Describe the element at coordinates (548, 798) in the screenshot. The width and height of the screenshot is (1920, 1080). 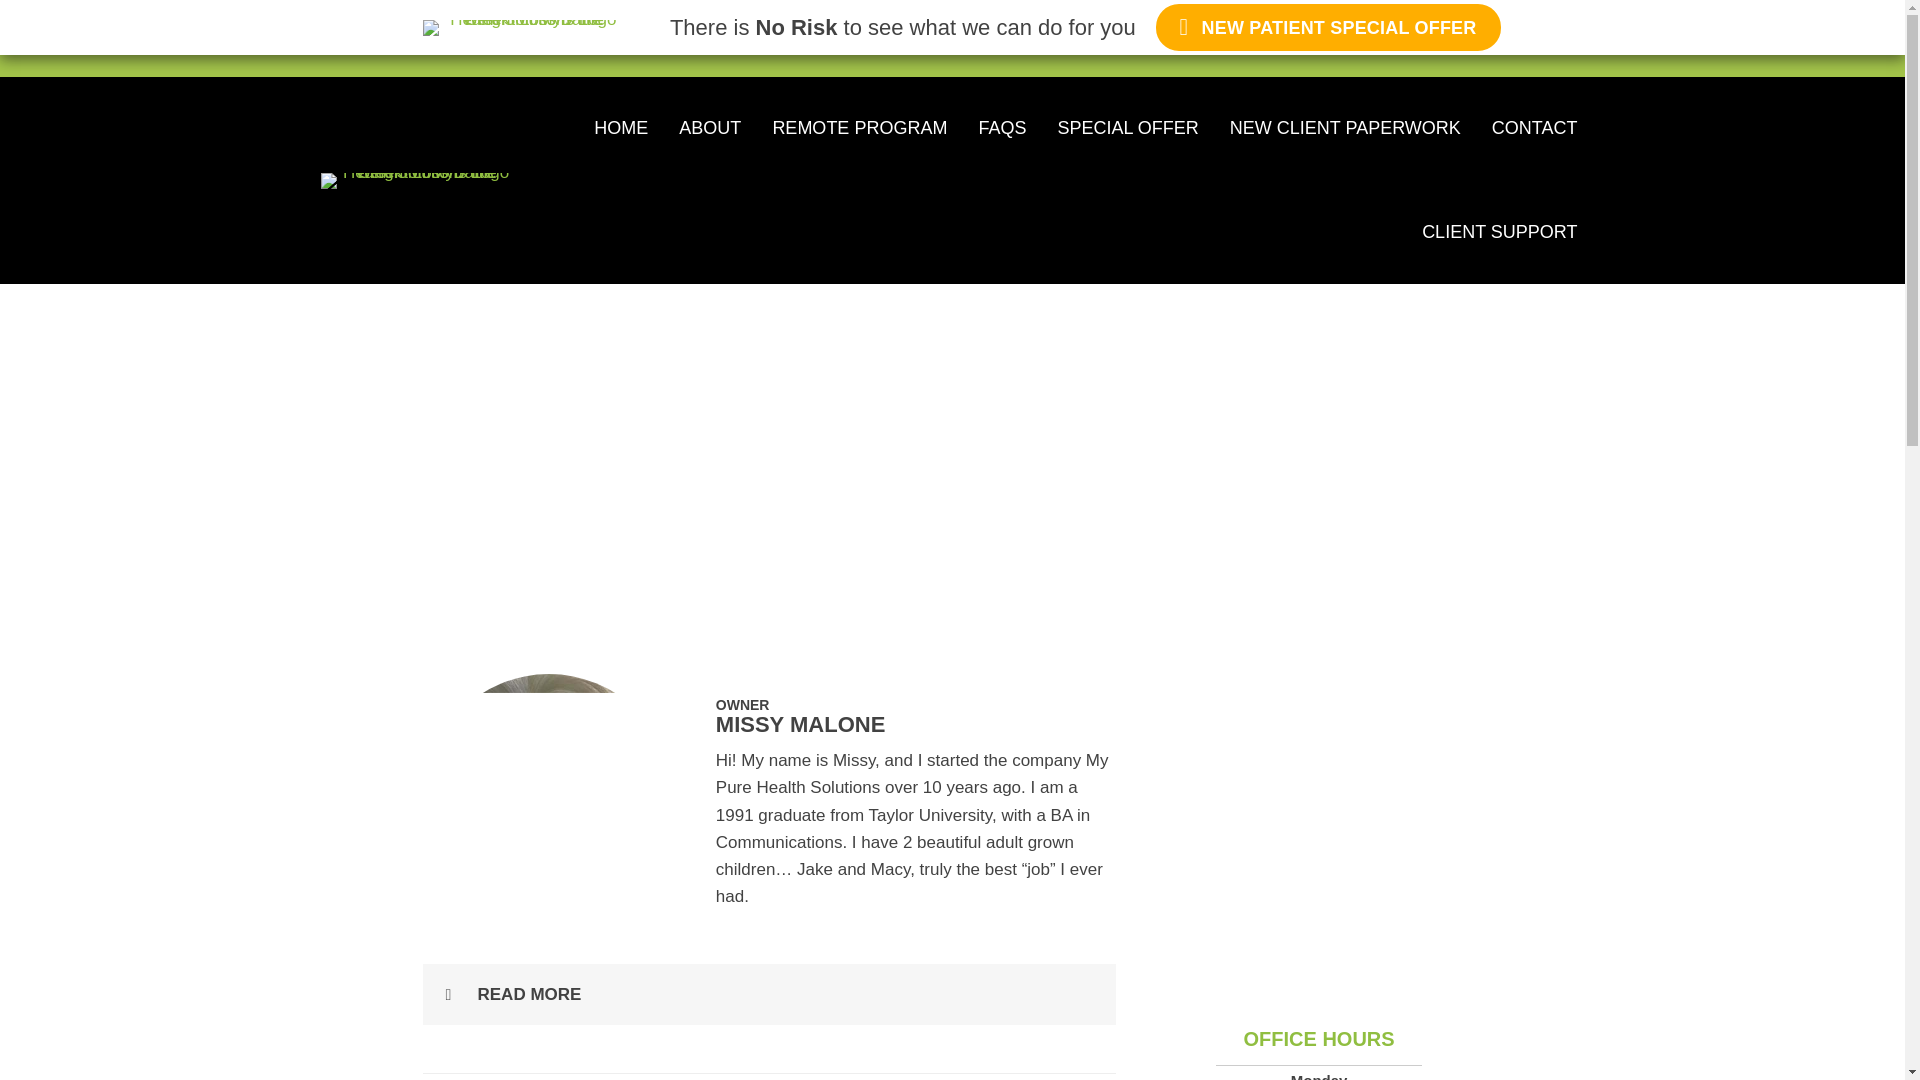
I see `Weight Loss Battle Creek MI Missy McCullough` at that location.